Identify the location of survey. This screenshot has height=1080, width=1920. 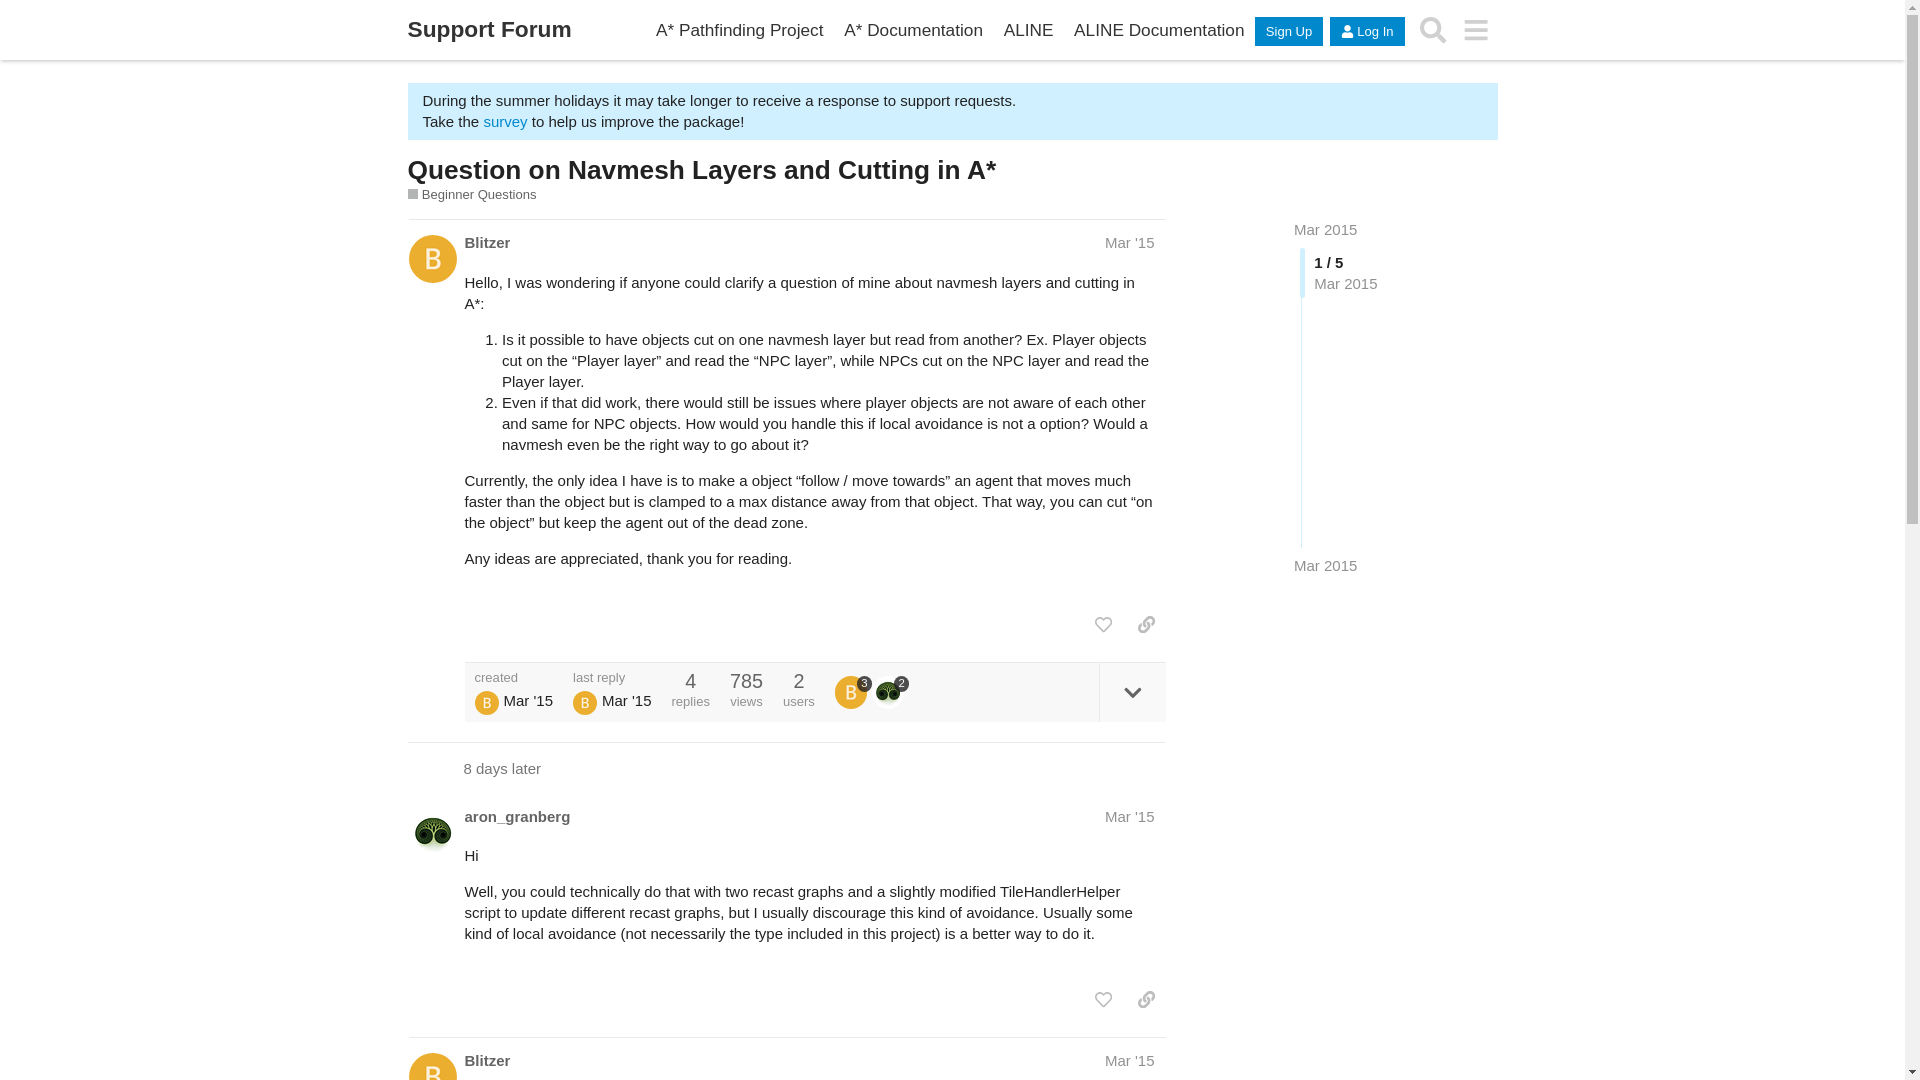
(504, 121).